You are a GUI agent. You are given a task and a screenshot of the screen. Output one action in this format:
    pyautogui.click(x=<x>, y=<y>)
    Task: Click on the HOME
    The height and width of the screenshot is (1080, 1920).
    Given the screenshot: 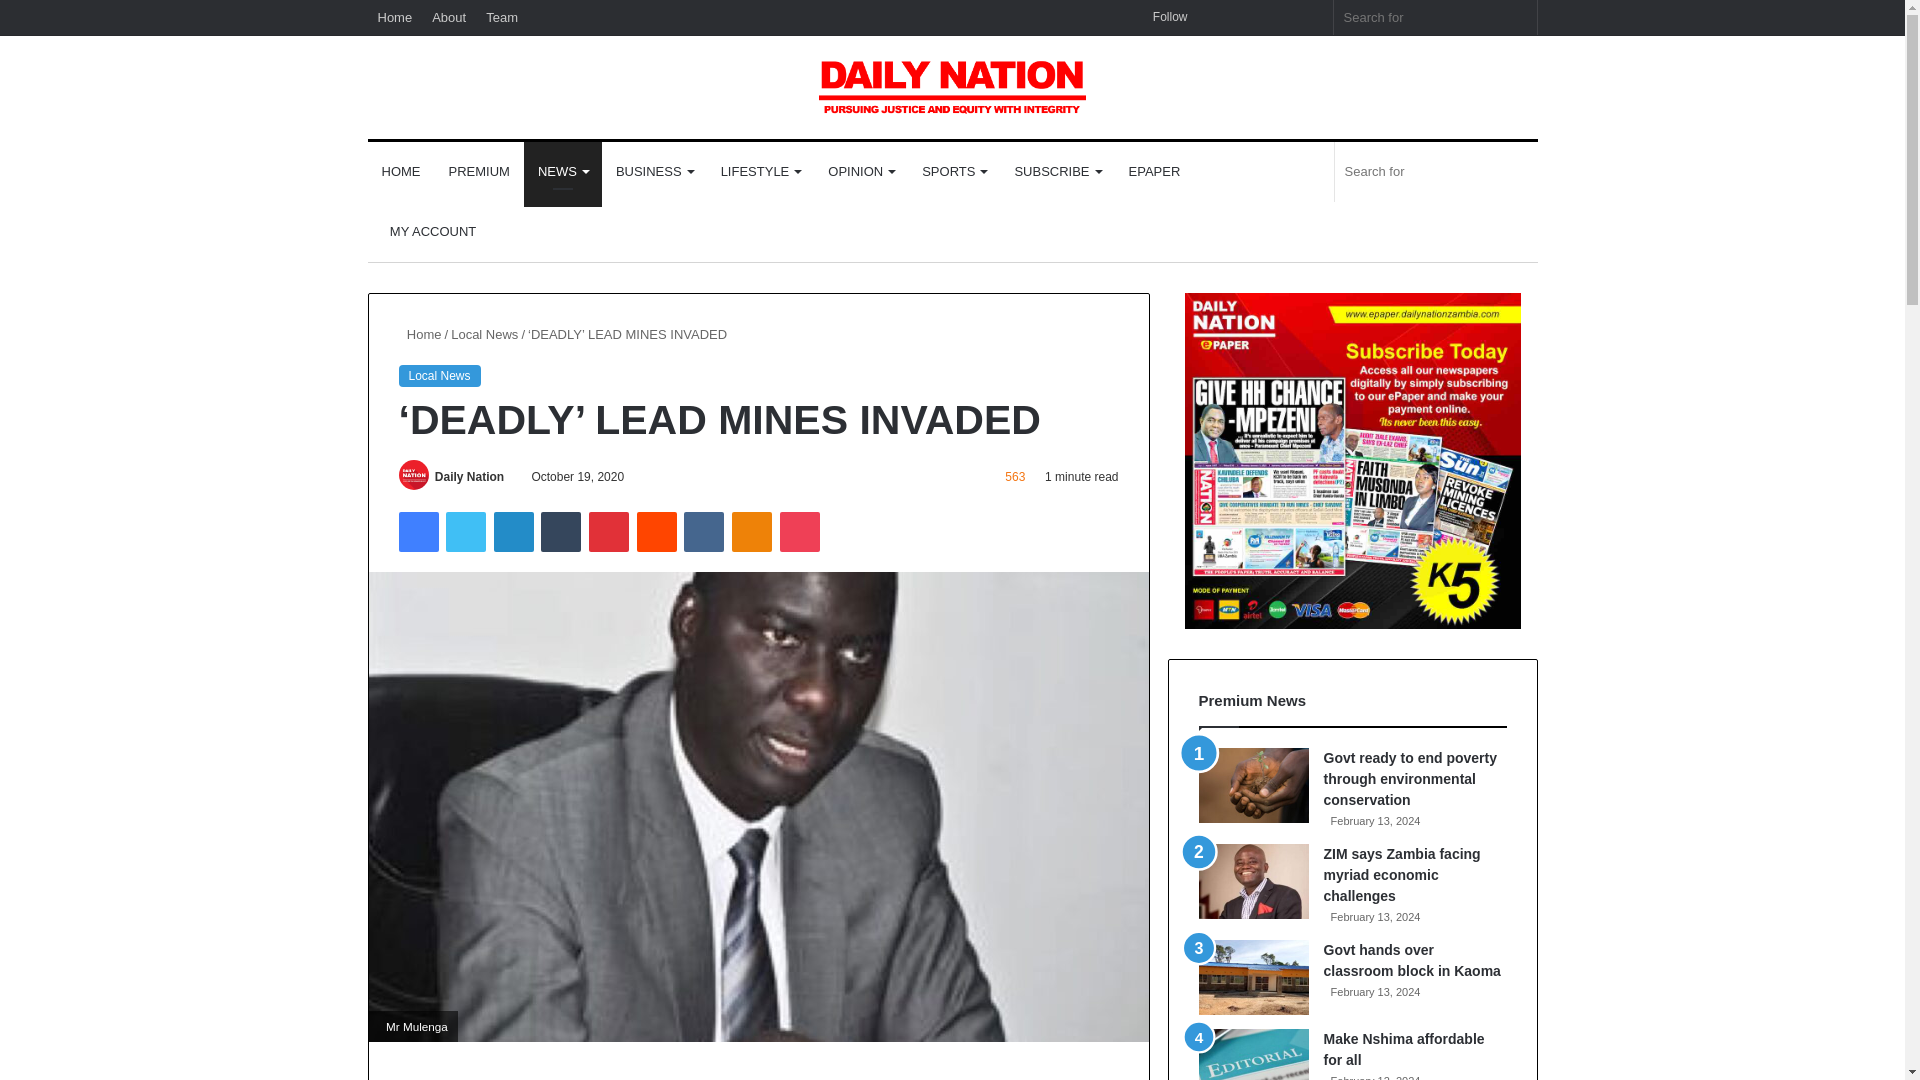 What is the action you would take?
    pyautogui.click(x=402, y=171)
    